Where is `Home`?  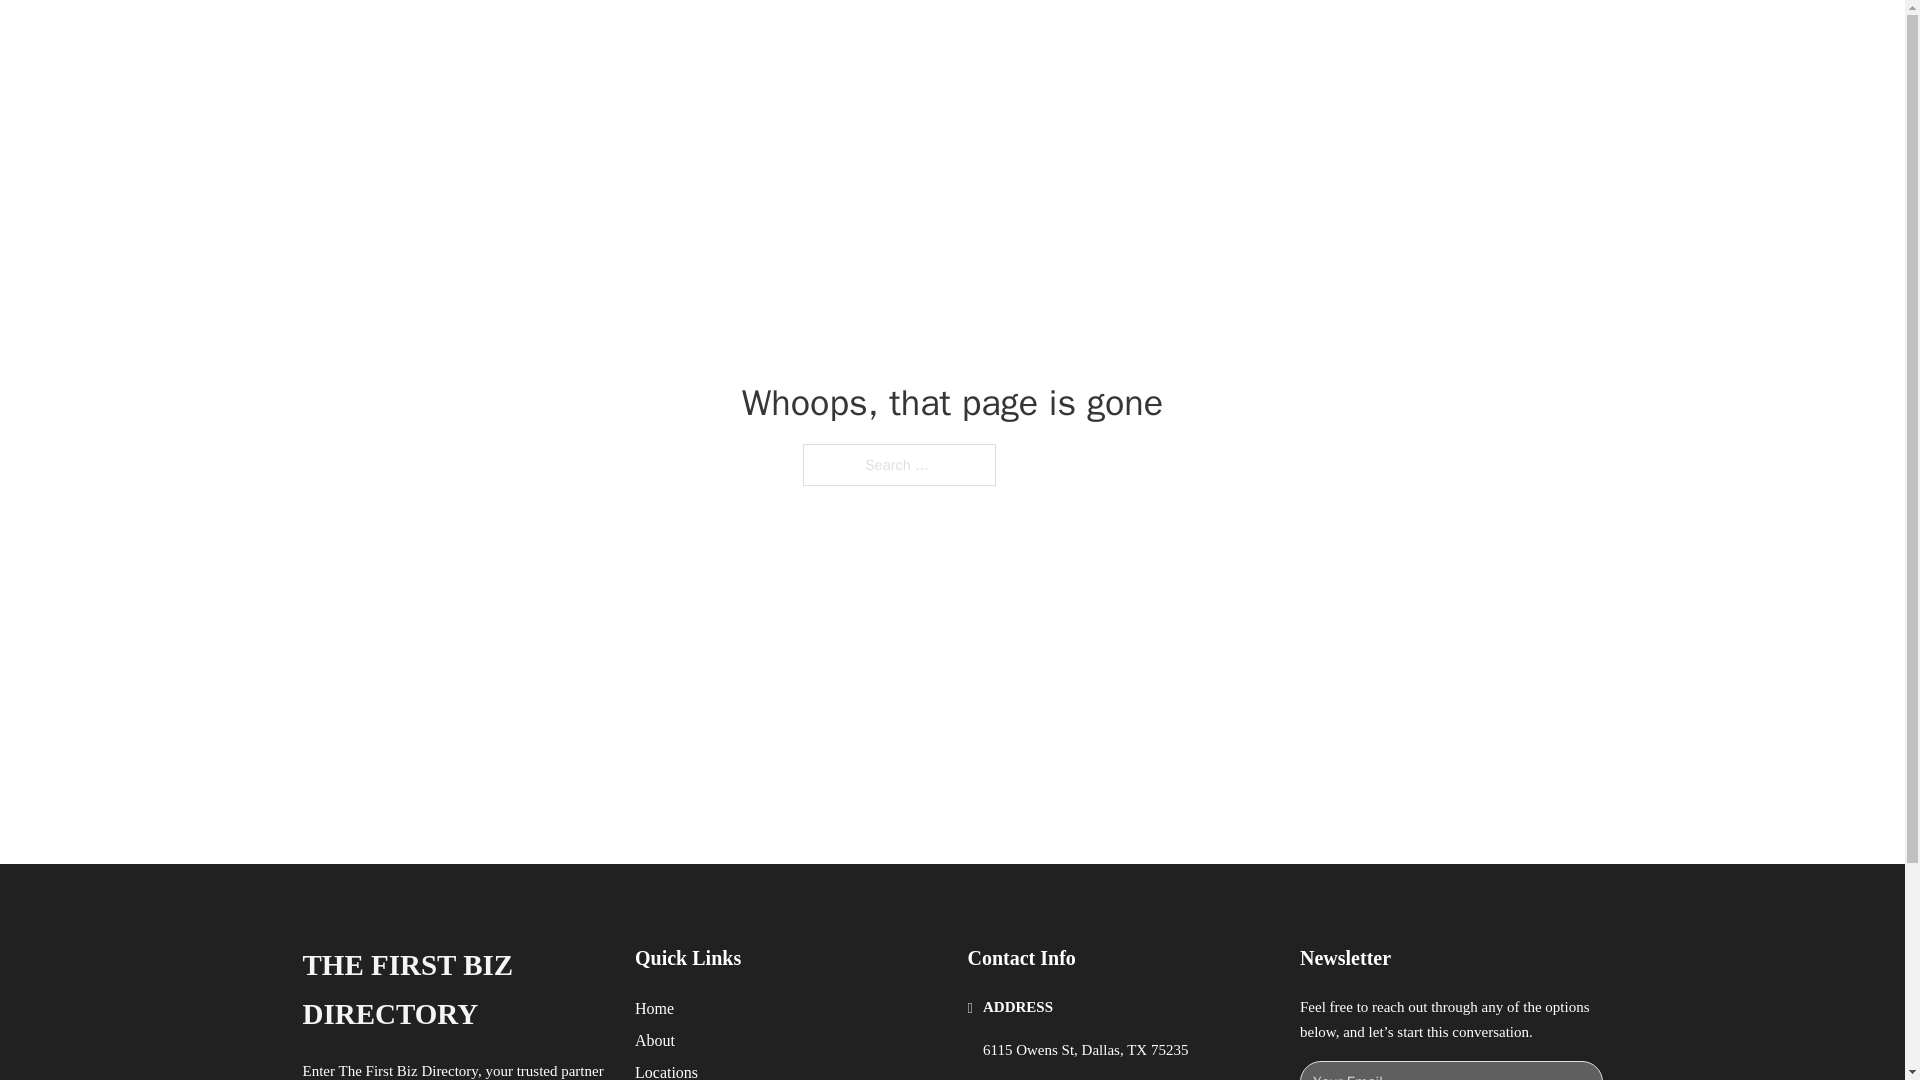 Home is located at coordinates (654, 1008).